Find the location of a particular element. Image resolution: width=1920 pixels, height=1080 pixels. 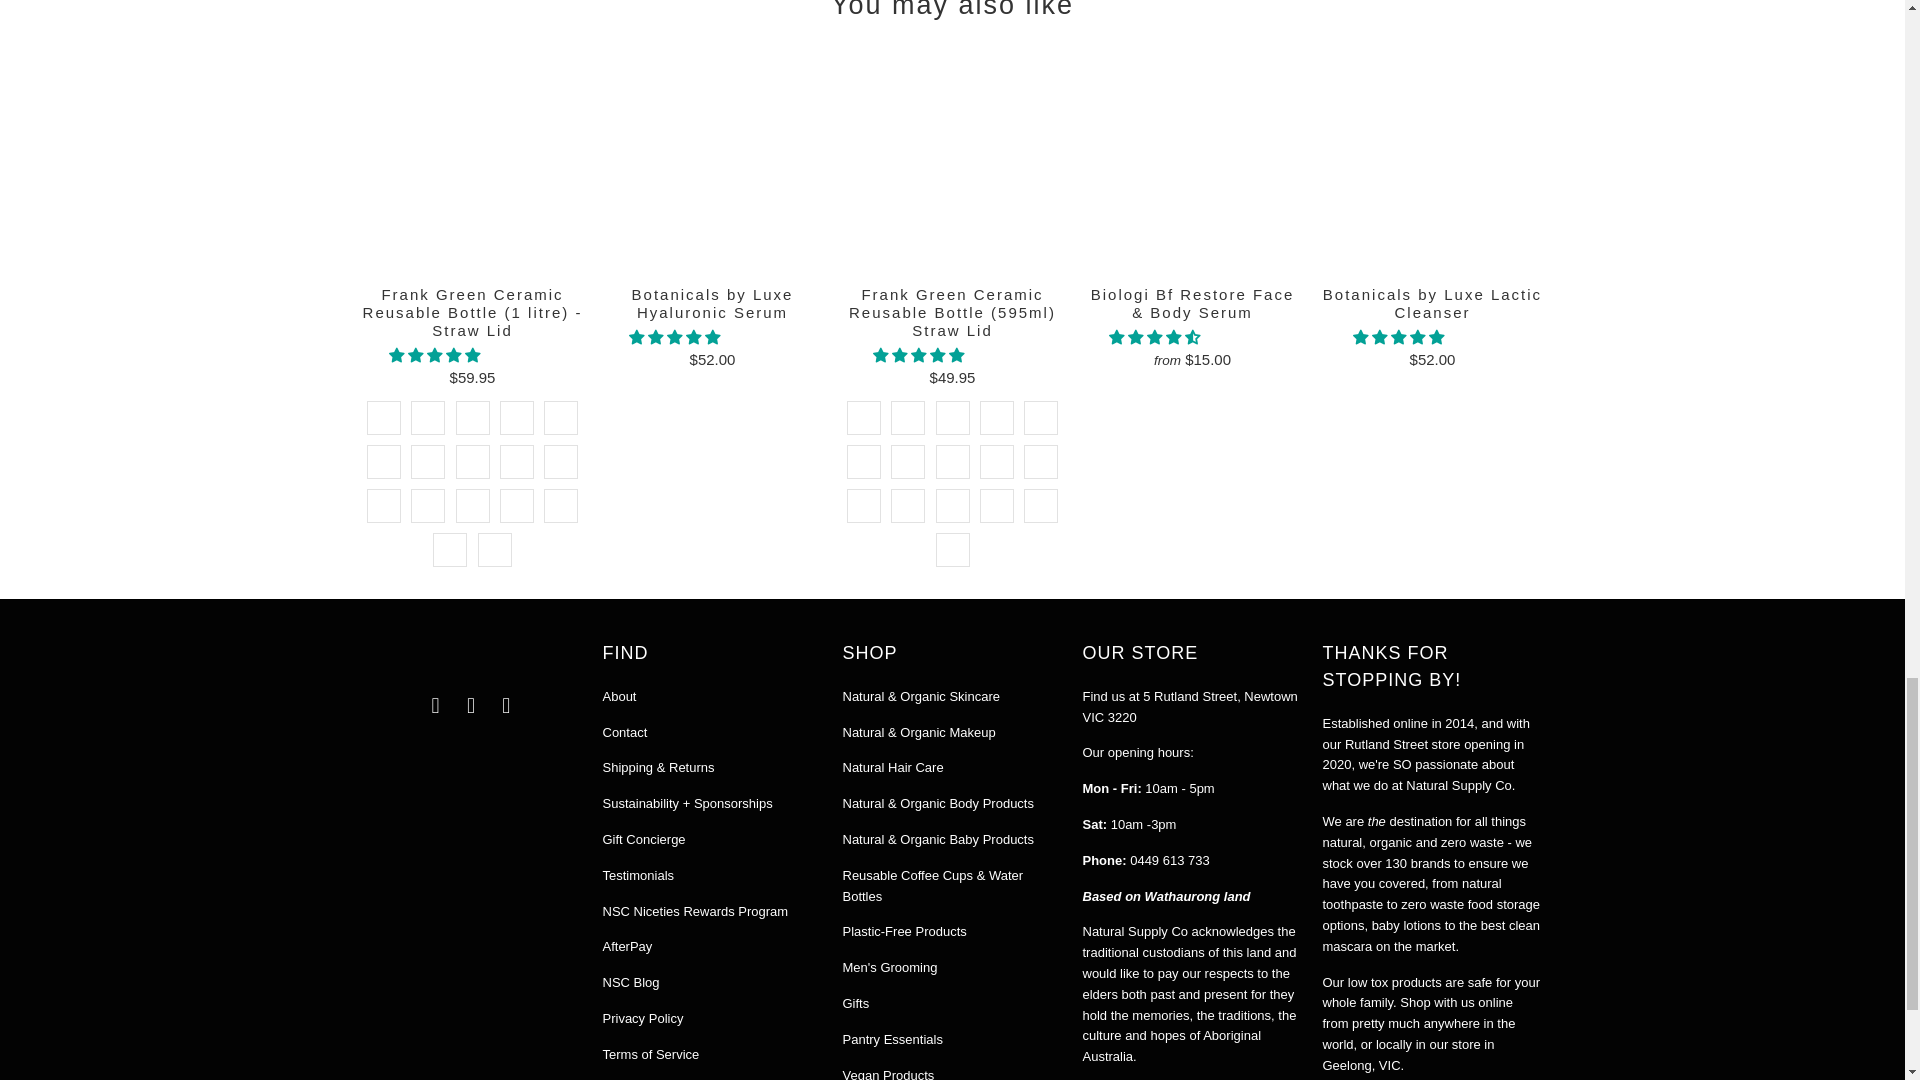

Natural Supply Co on Instagram is located at coordinates (472, 706).